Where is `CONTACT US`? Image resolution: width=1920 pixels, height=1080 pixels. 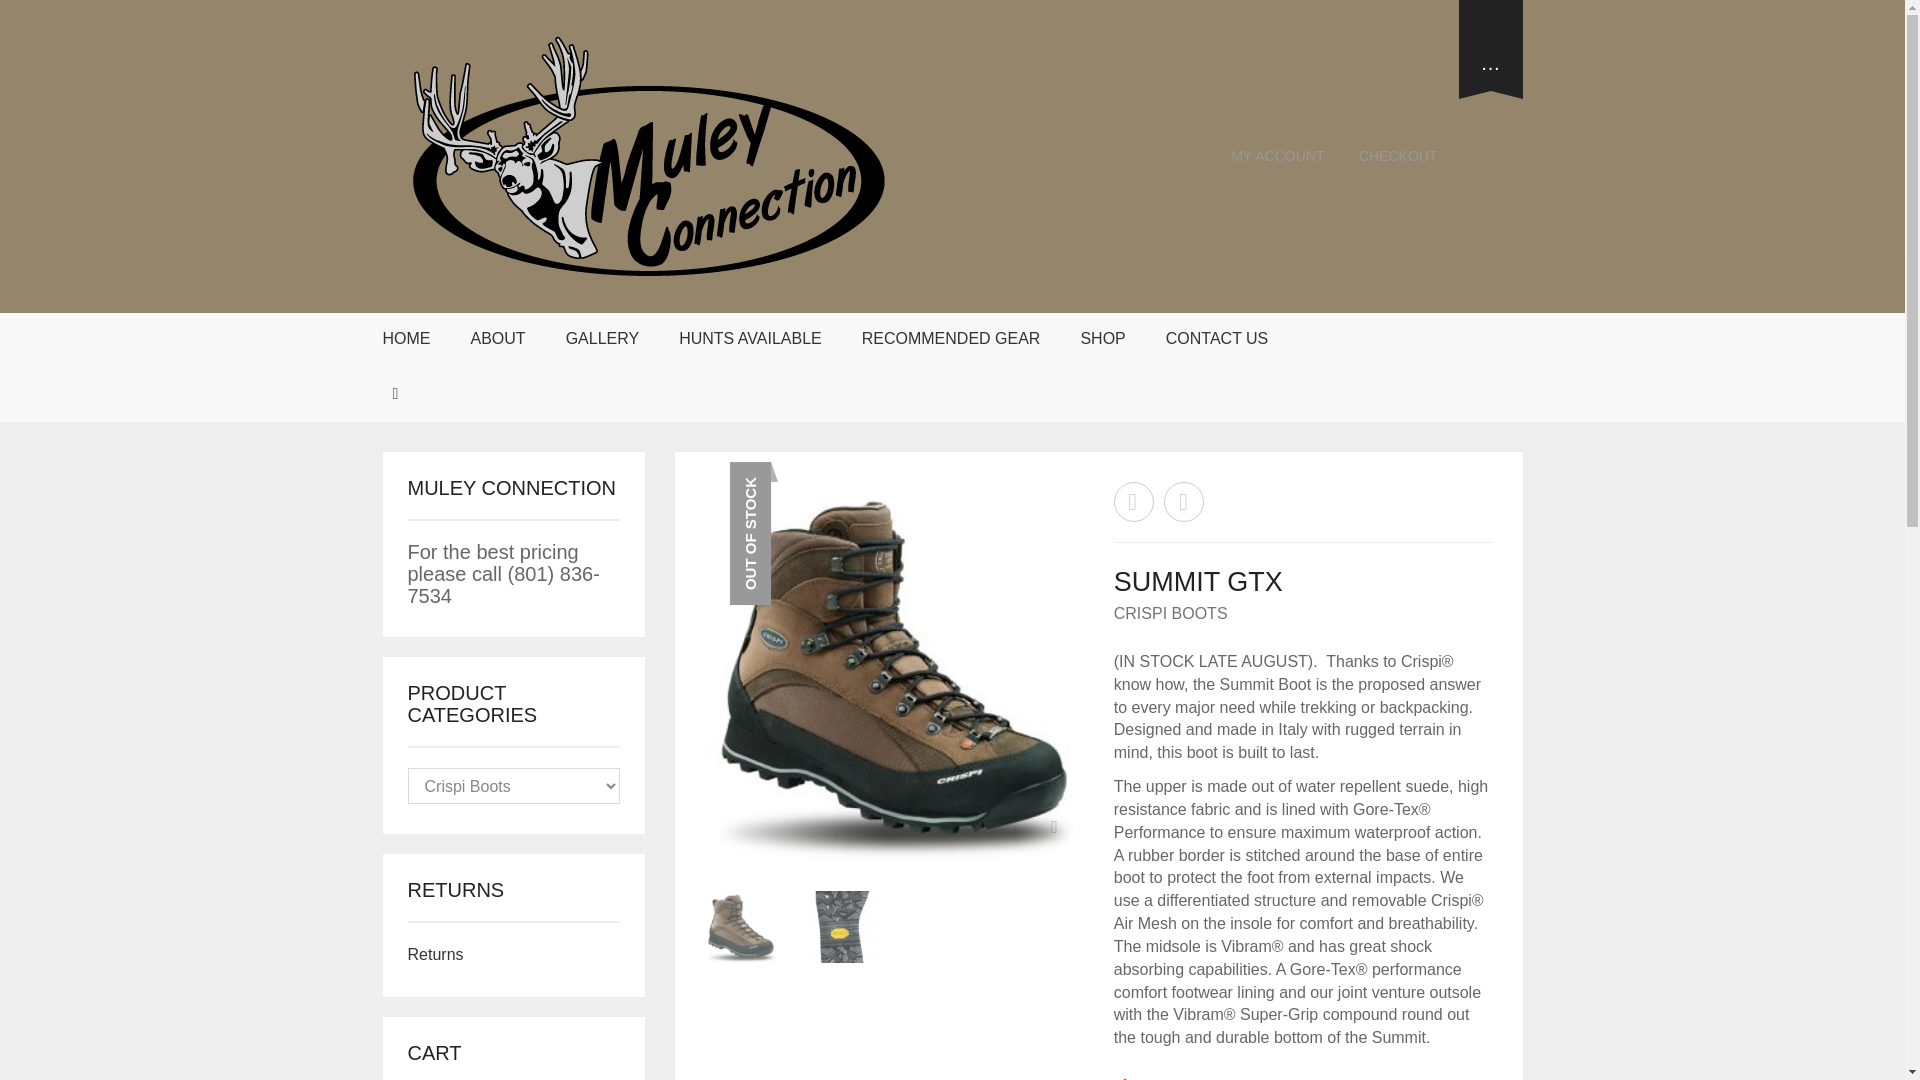
CONTACT US is located at coordinates (1216, 340).